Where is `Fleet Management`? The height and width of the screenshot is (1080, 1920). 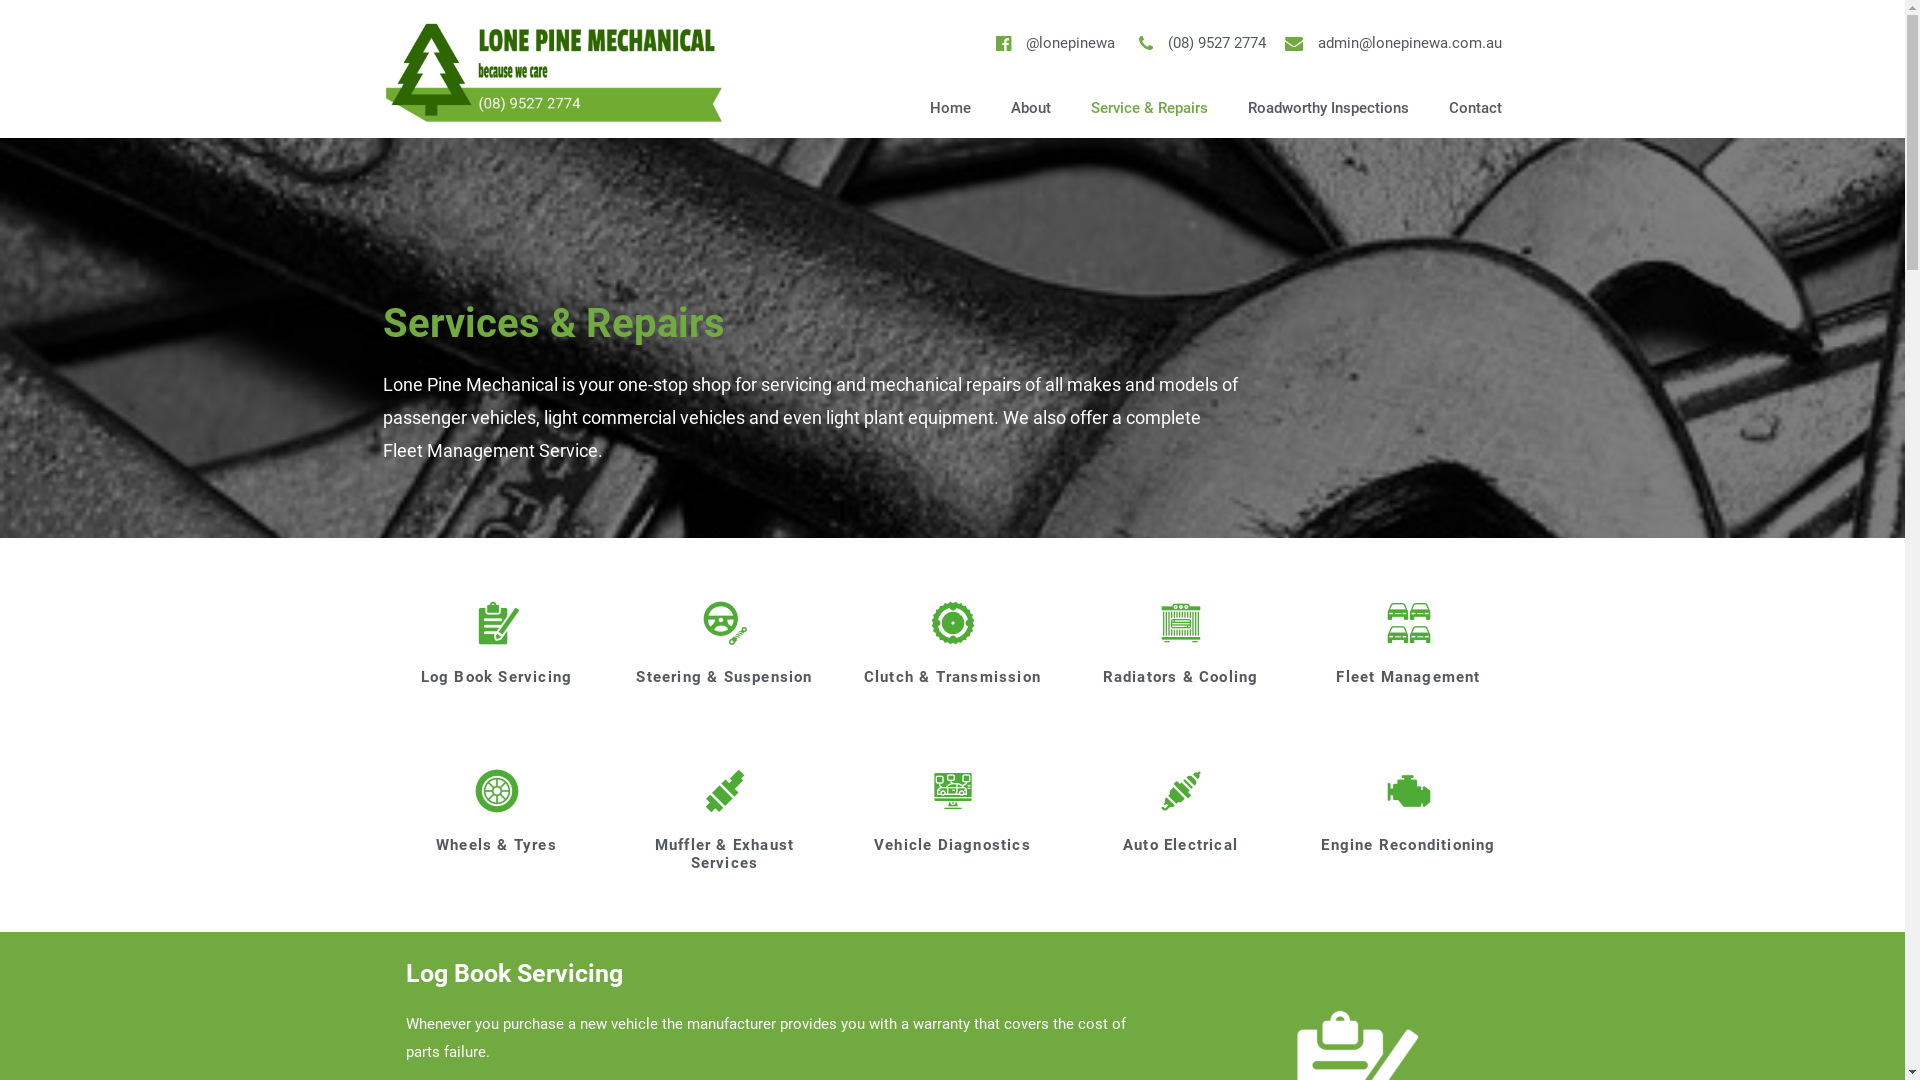 Fleet Management is located at coordinates (1408, 677).